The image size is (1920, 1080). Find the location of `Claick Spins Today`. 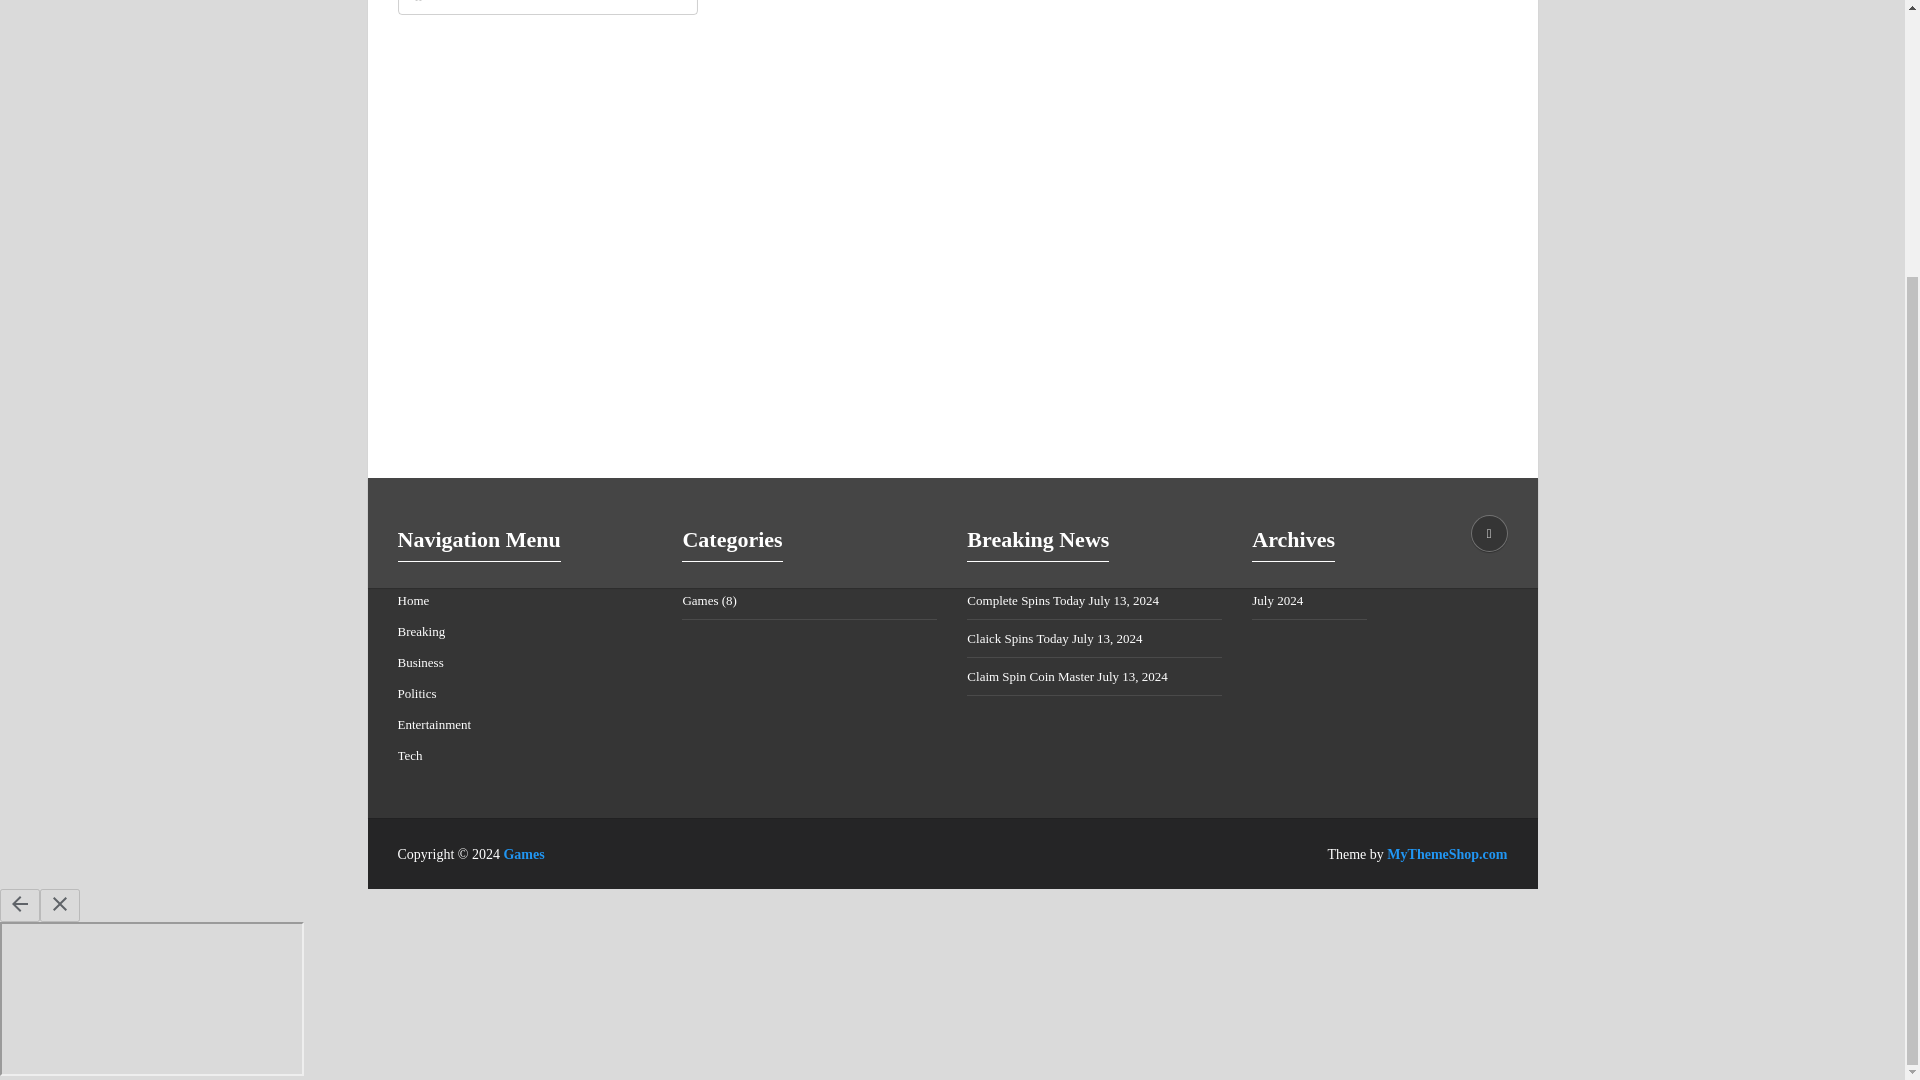

Claick Spins Today is located at coordinates (1017, 638).